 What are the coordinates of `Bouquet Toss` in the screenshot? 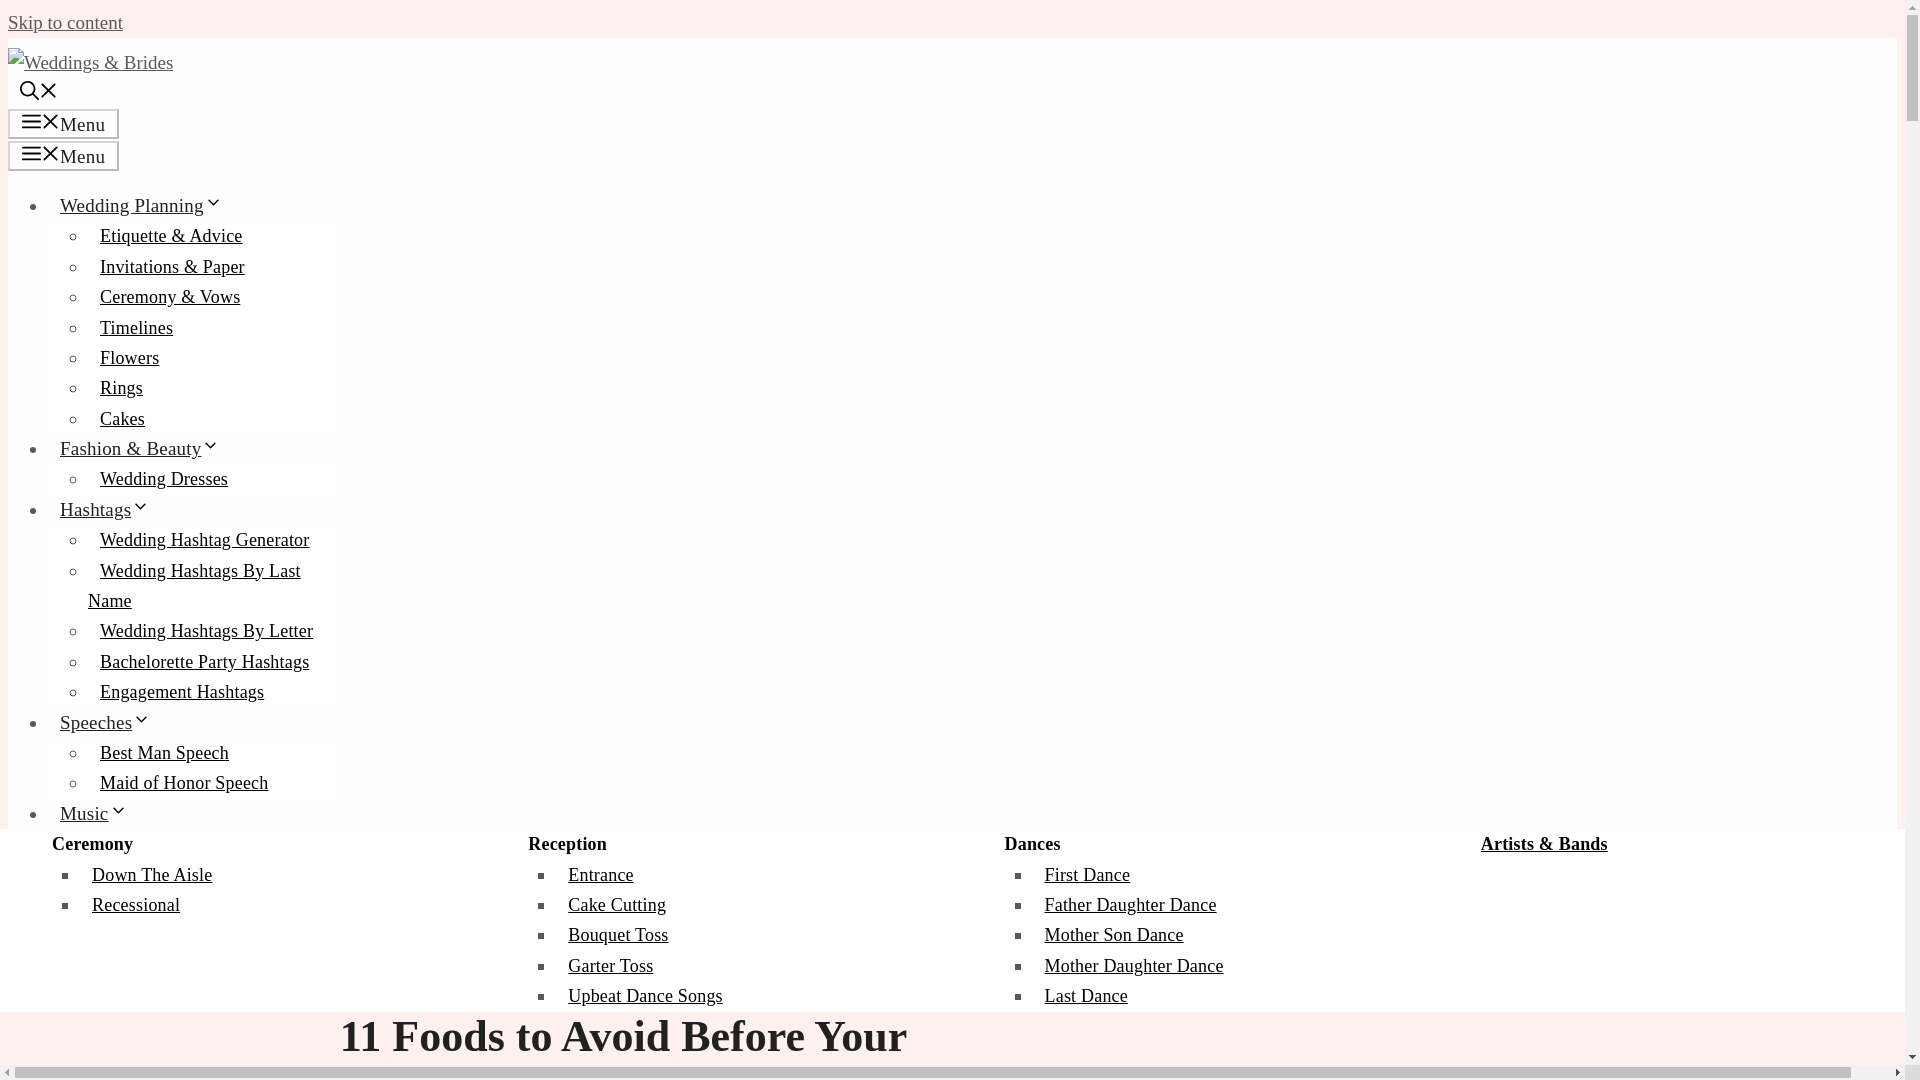 It's located at (618, 935).